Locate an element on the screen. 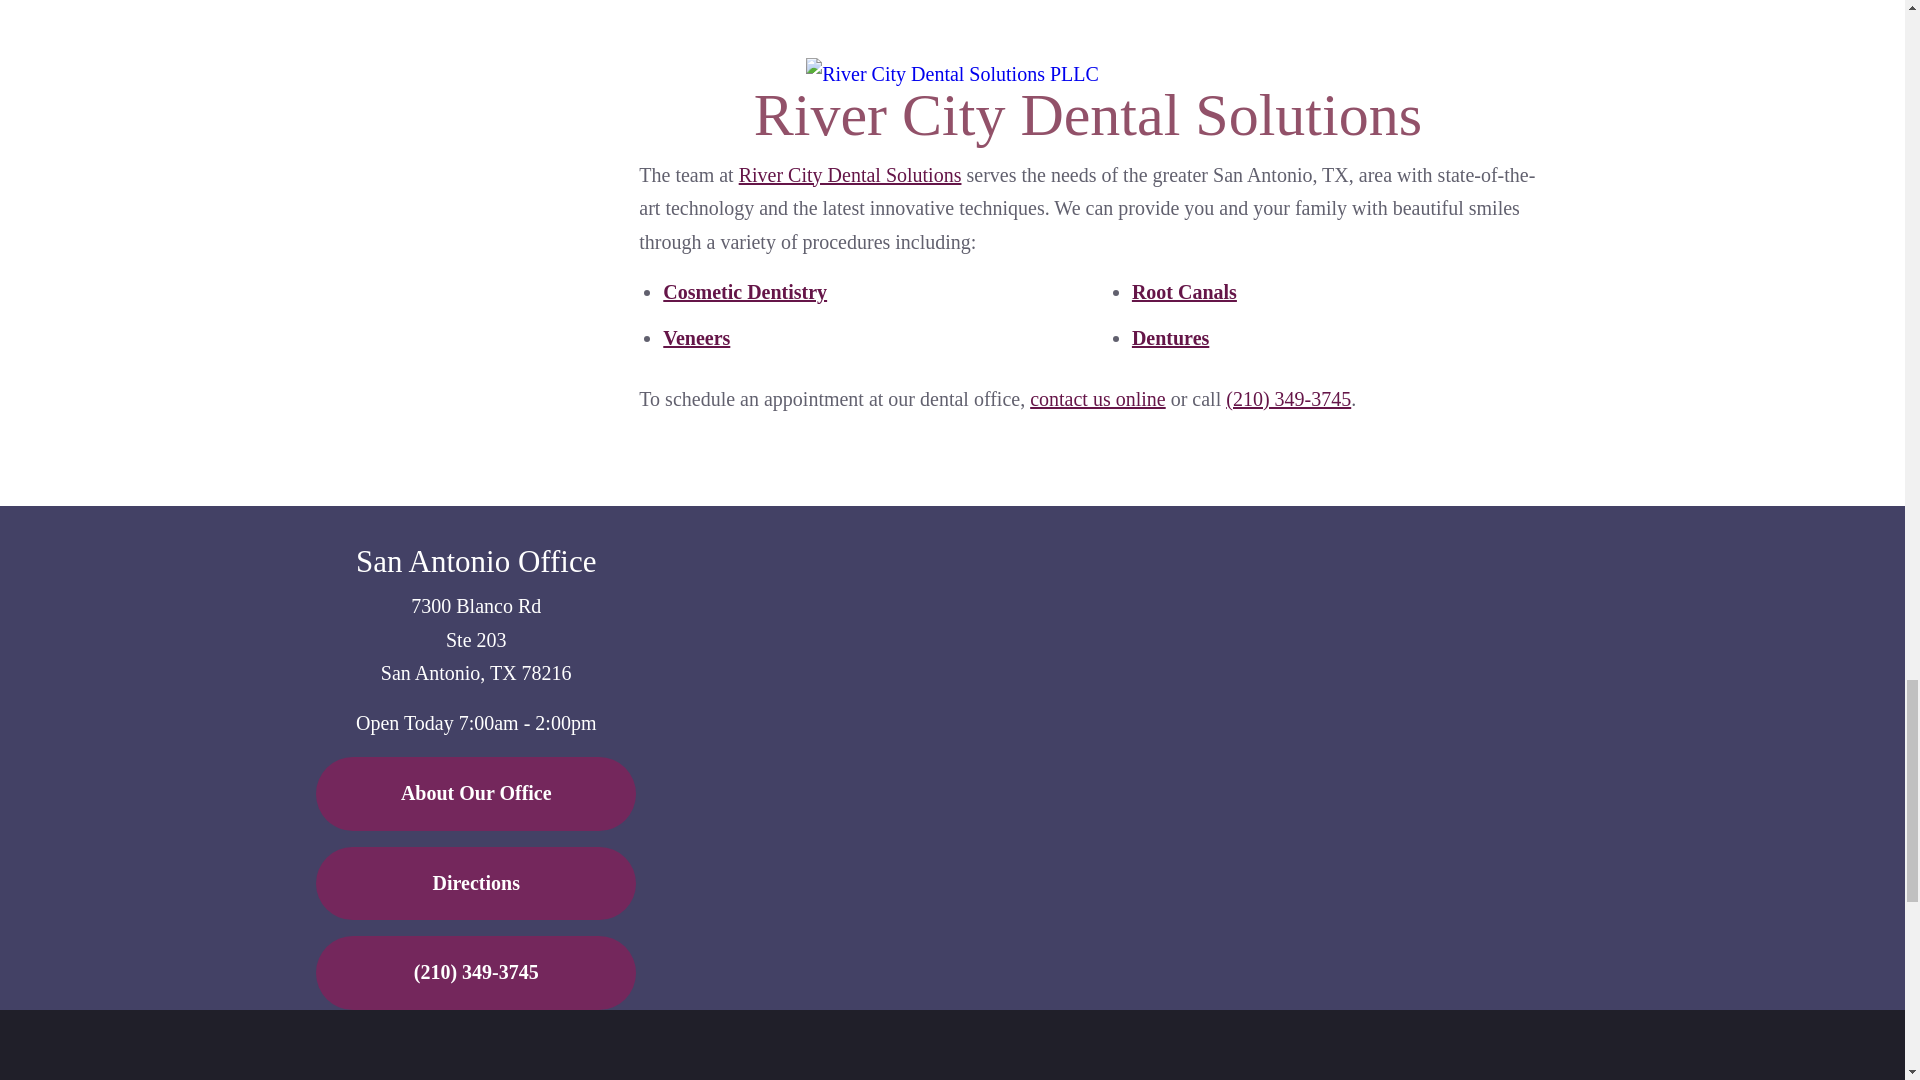 The width and height of the screenshot is (1920, 1080). Root Canals is located at coordinates (1184, 292).